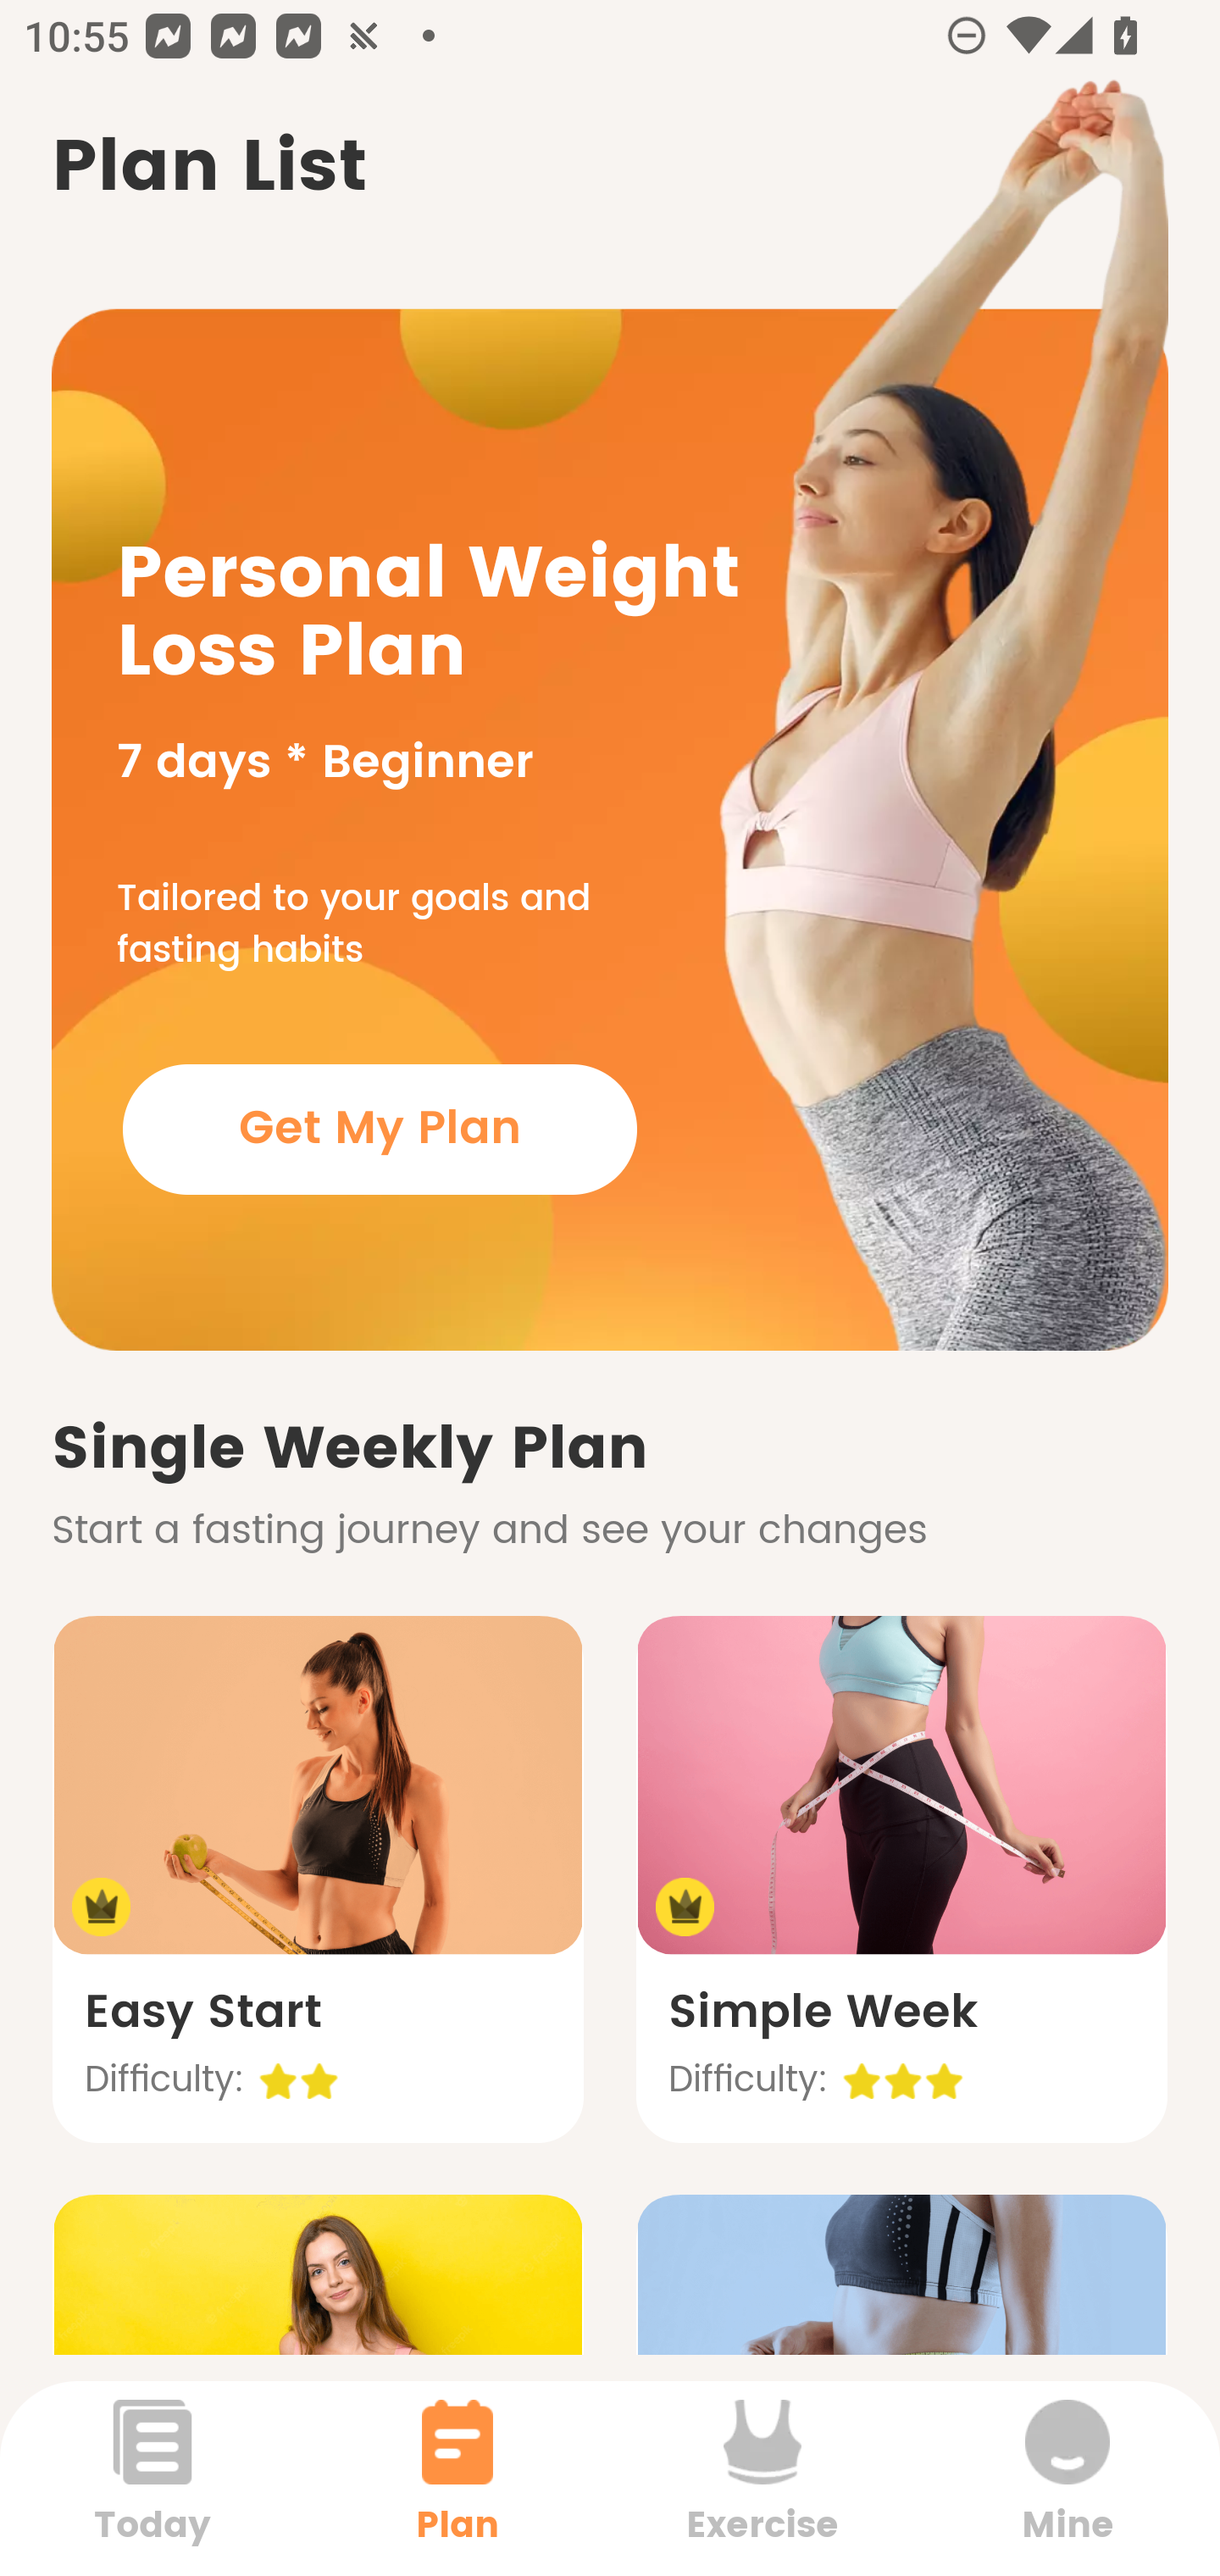  Describe the element at coordinates (1067, 2478) in the screenshot. I see `Mine` at that location.